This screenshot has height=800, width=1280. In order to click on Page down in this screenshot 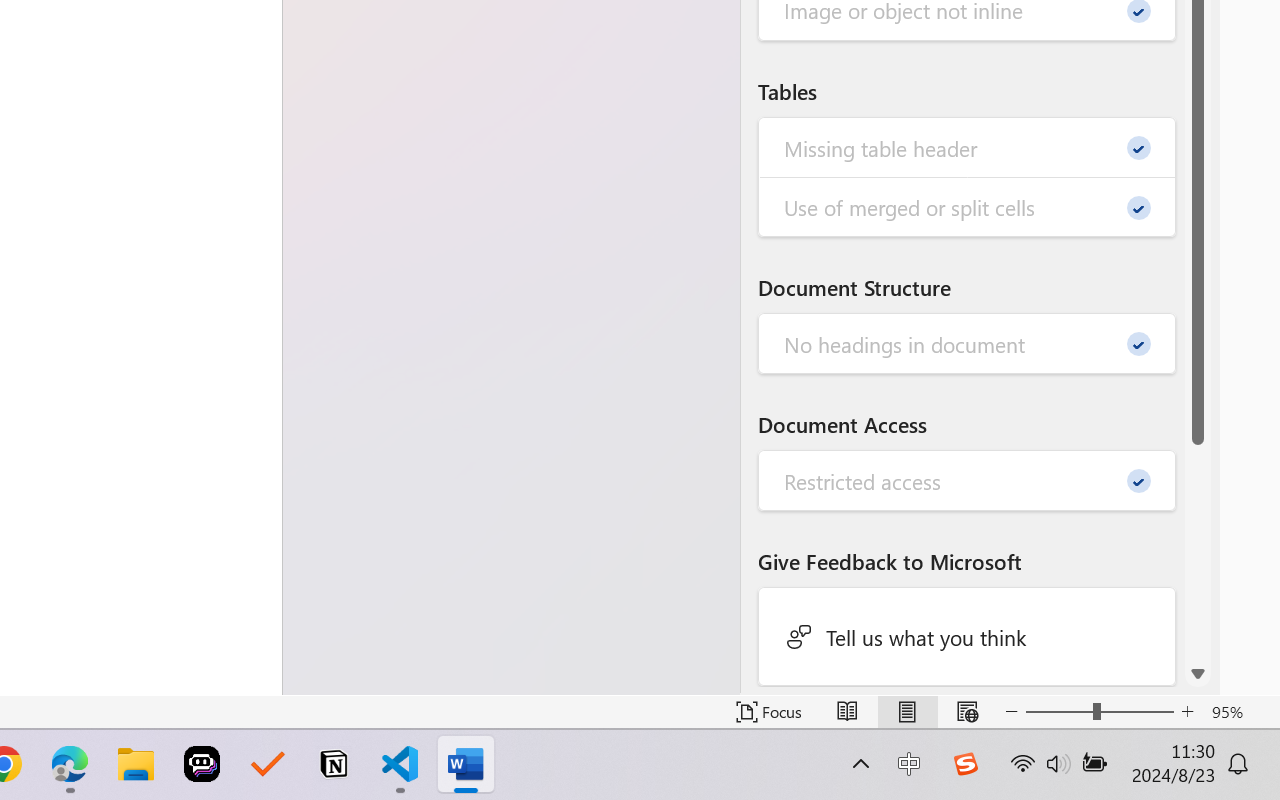, I will do `click(1198, 552)`.